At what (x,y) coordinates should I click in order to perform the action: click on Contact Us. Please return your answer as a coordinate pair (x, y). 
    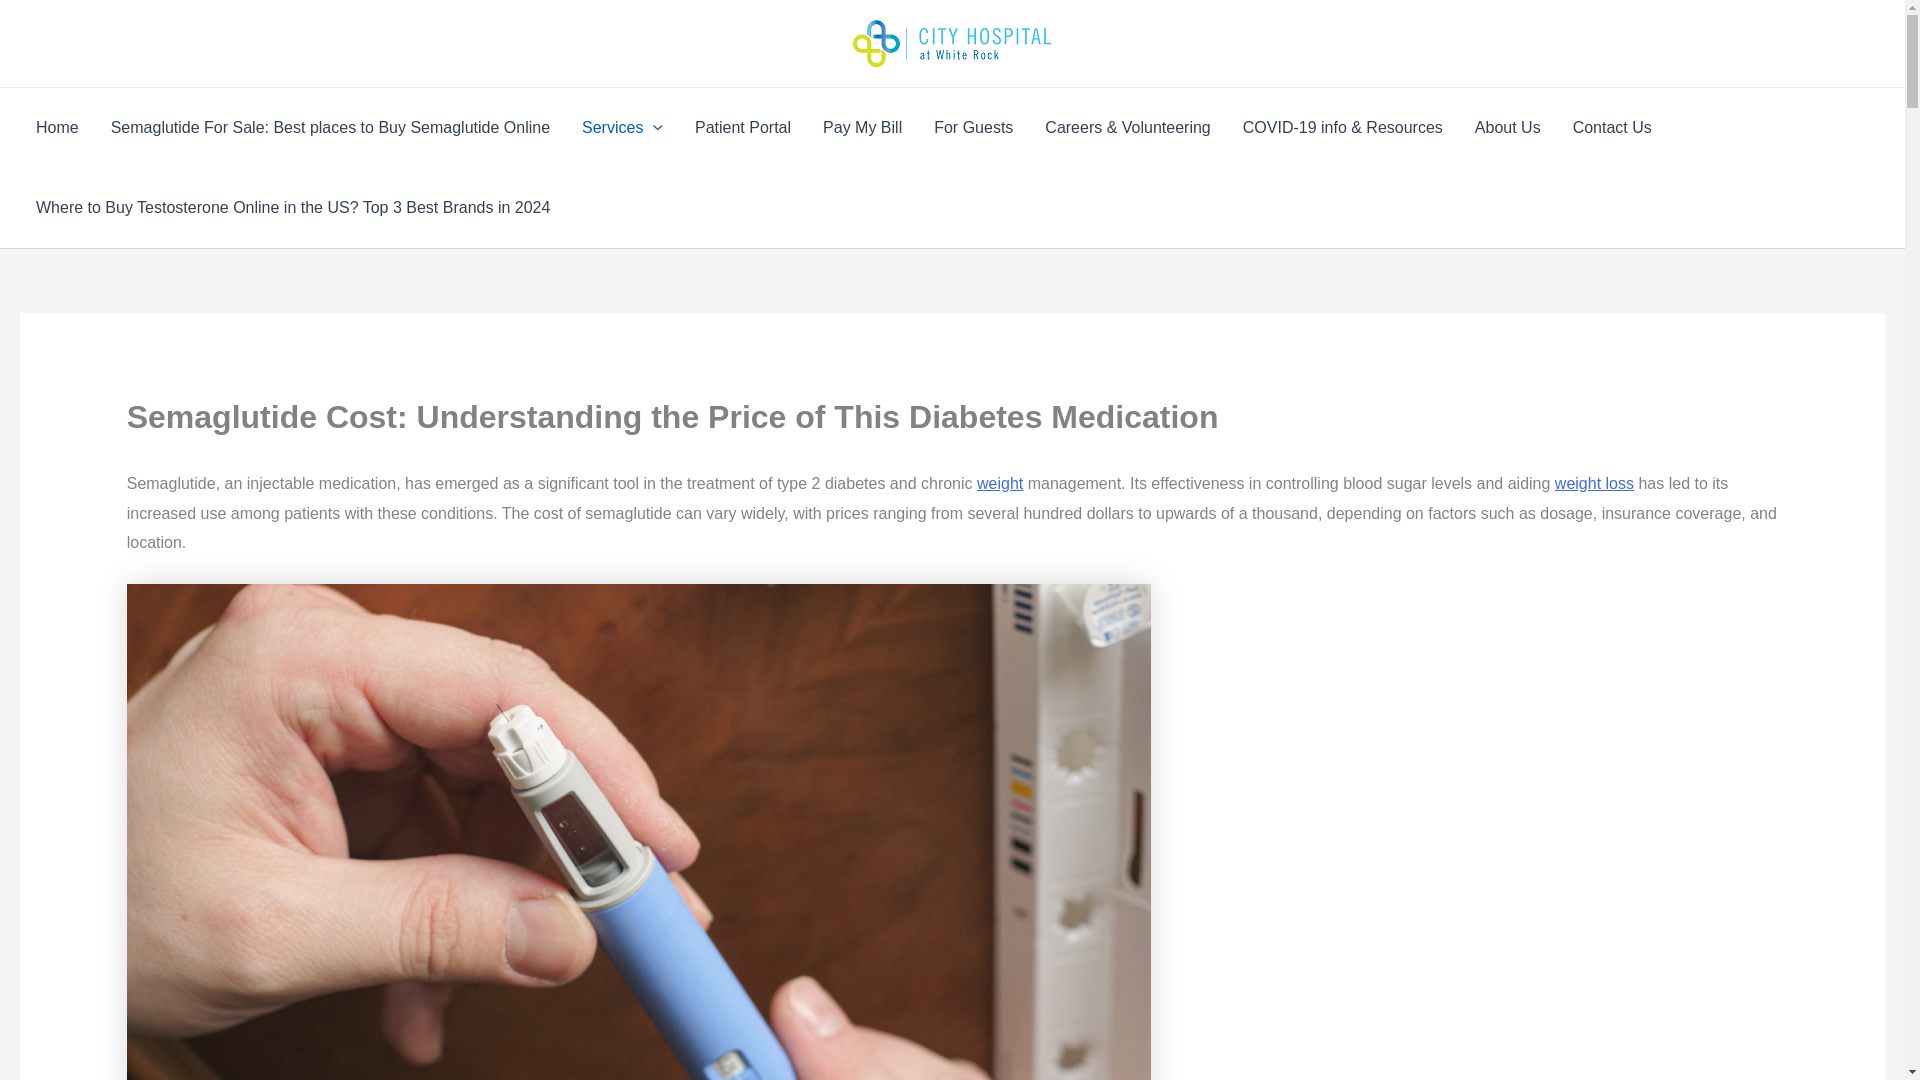
    Looking at the image, I should click on (1612, 128).